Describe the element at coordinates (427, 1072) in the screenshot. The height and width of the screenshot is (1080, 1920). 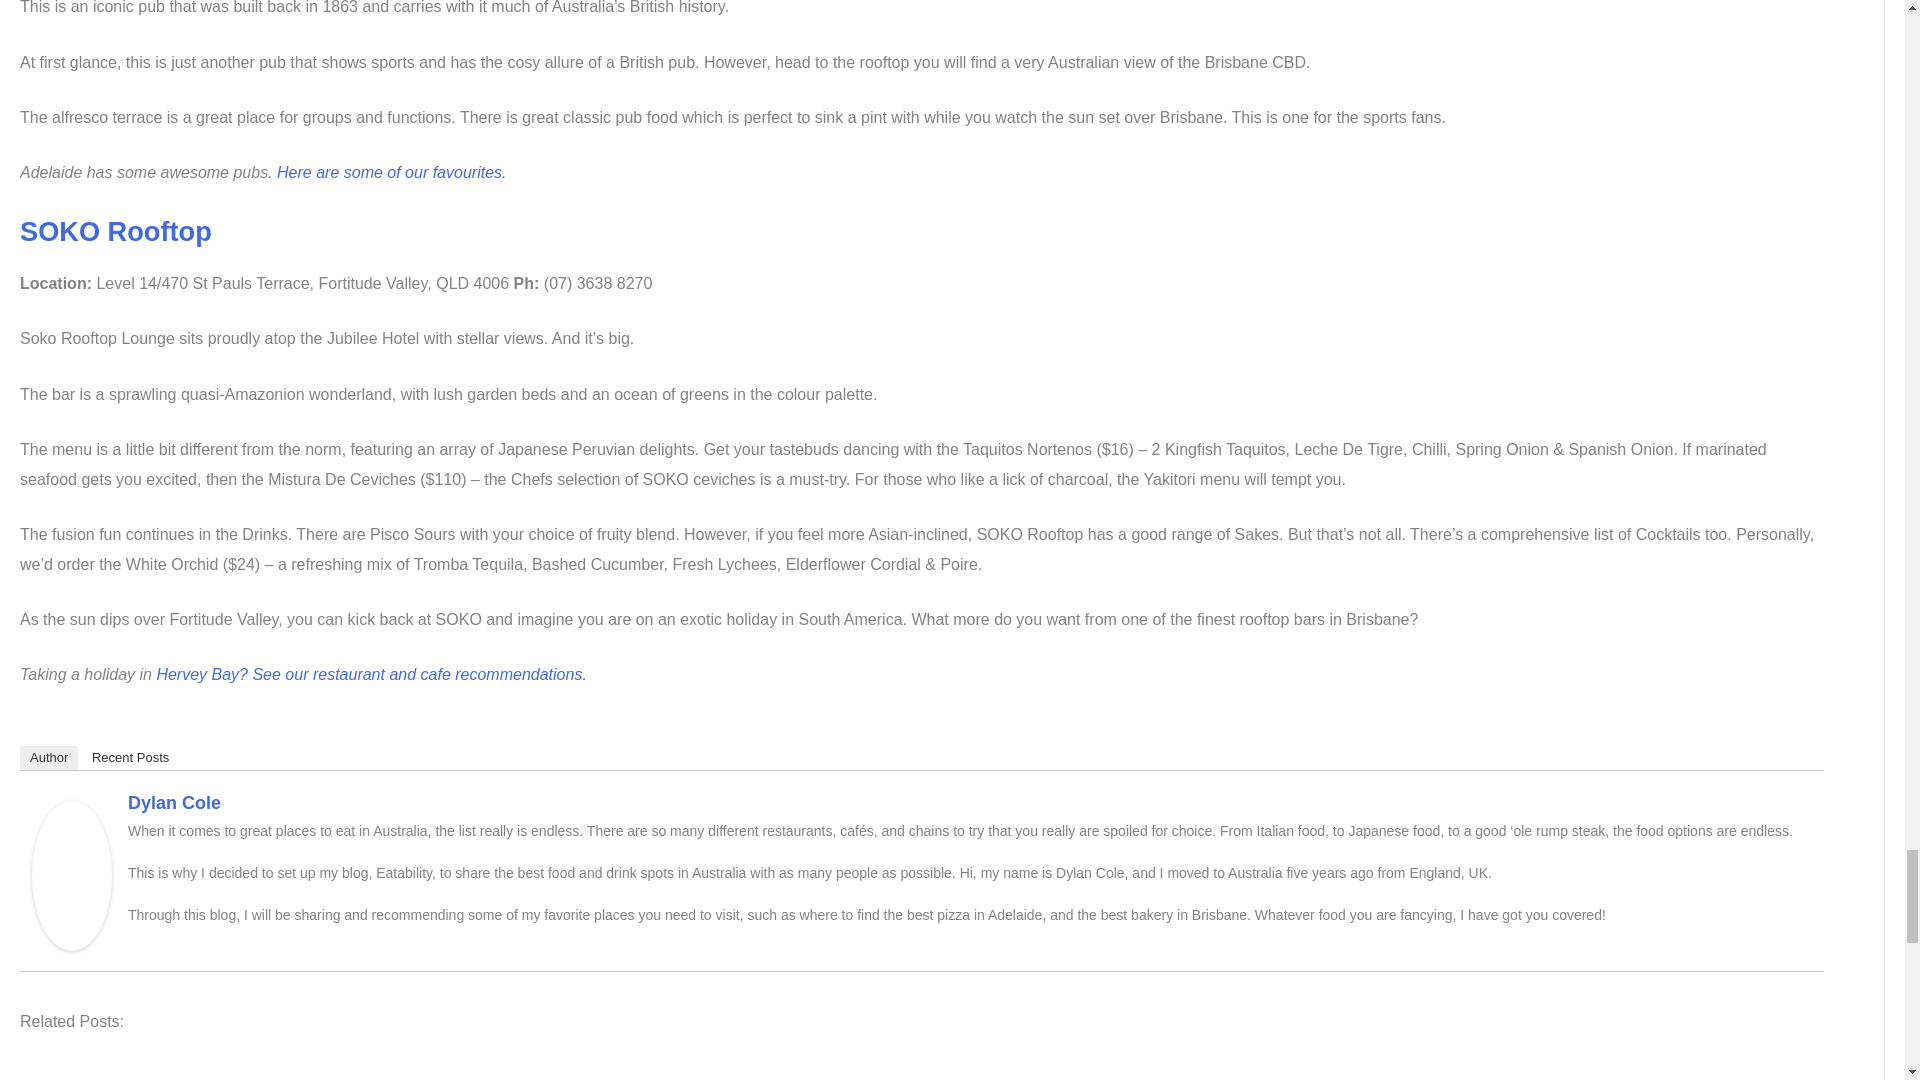
I see `Transit Rooftop Bar - Our Review` at that location.